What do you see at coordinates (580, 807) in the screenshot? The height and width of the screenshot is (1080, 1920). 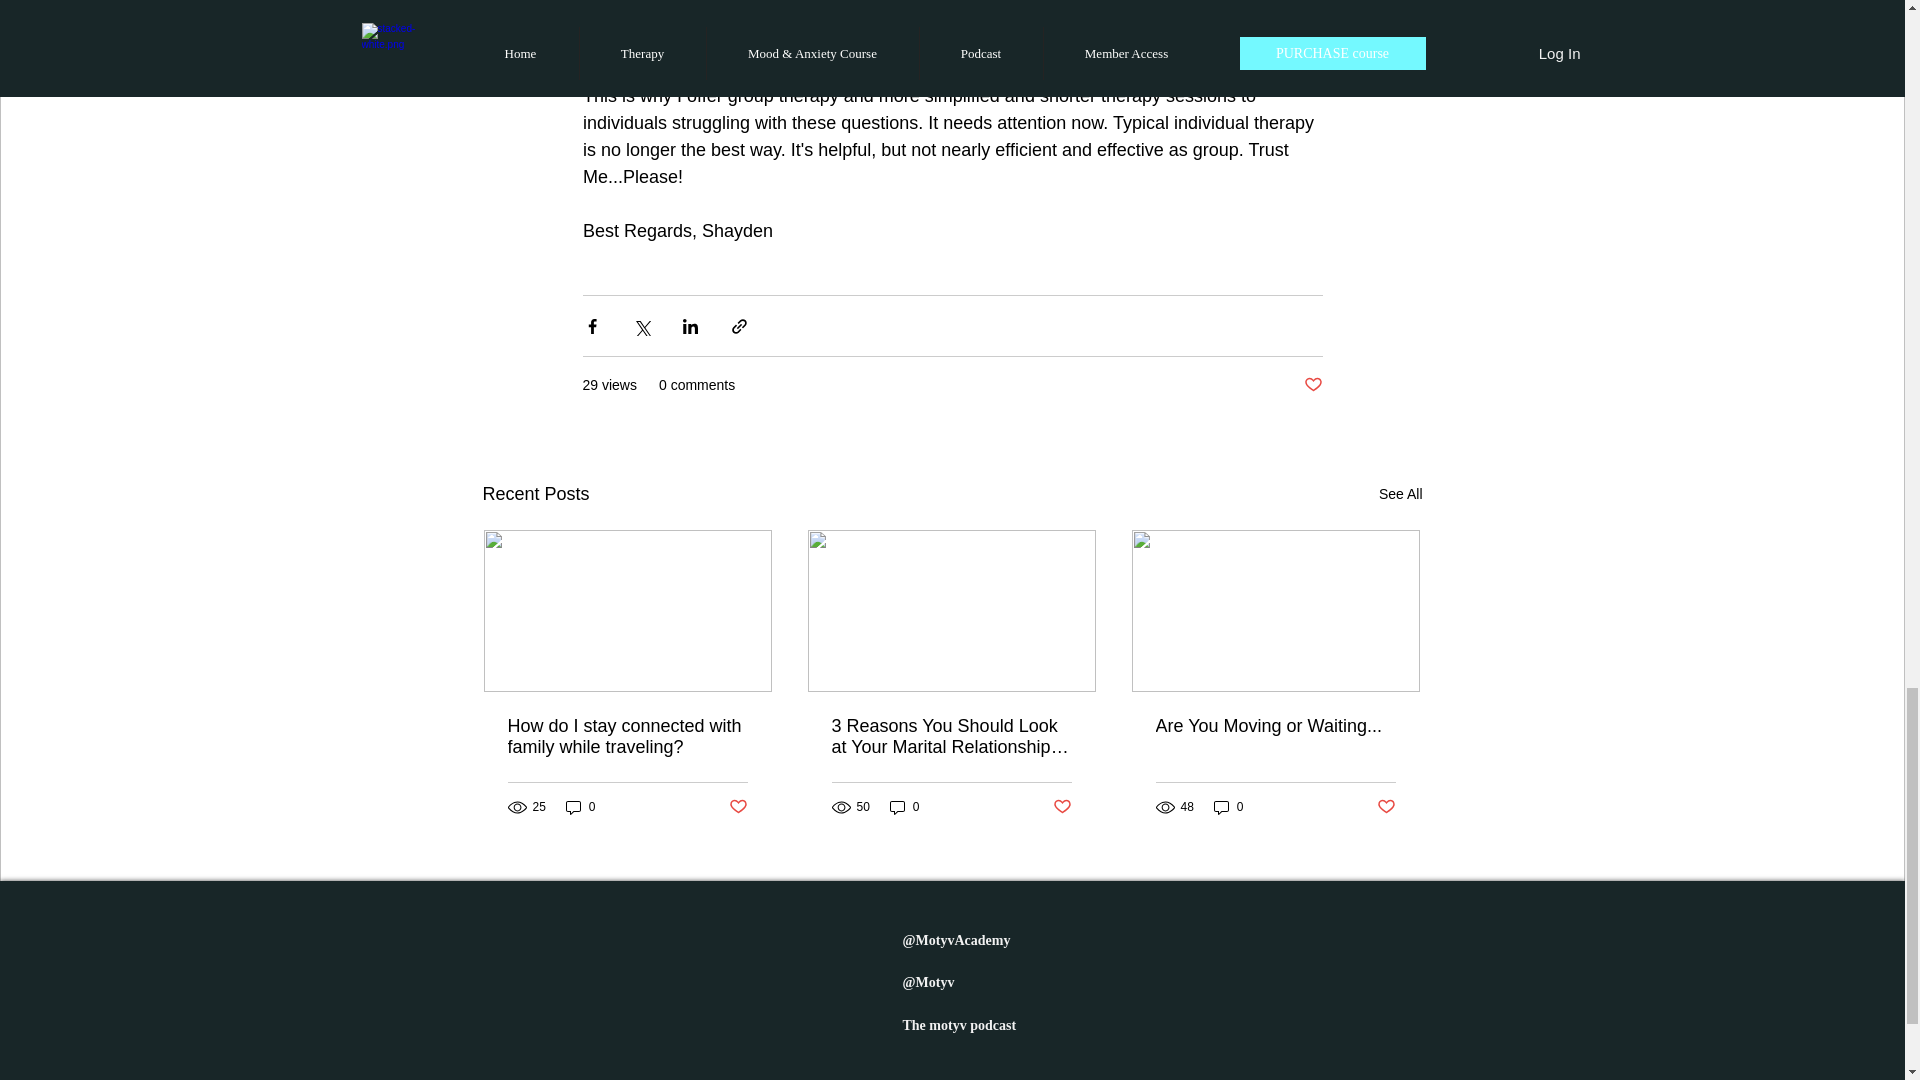 I see `0` at bounding box center [580, 807].